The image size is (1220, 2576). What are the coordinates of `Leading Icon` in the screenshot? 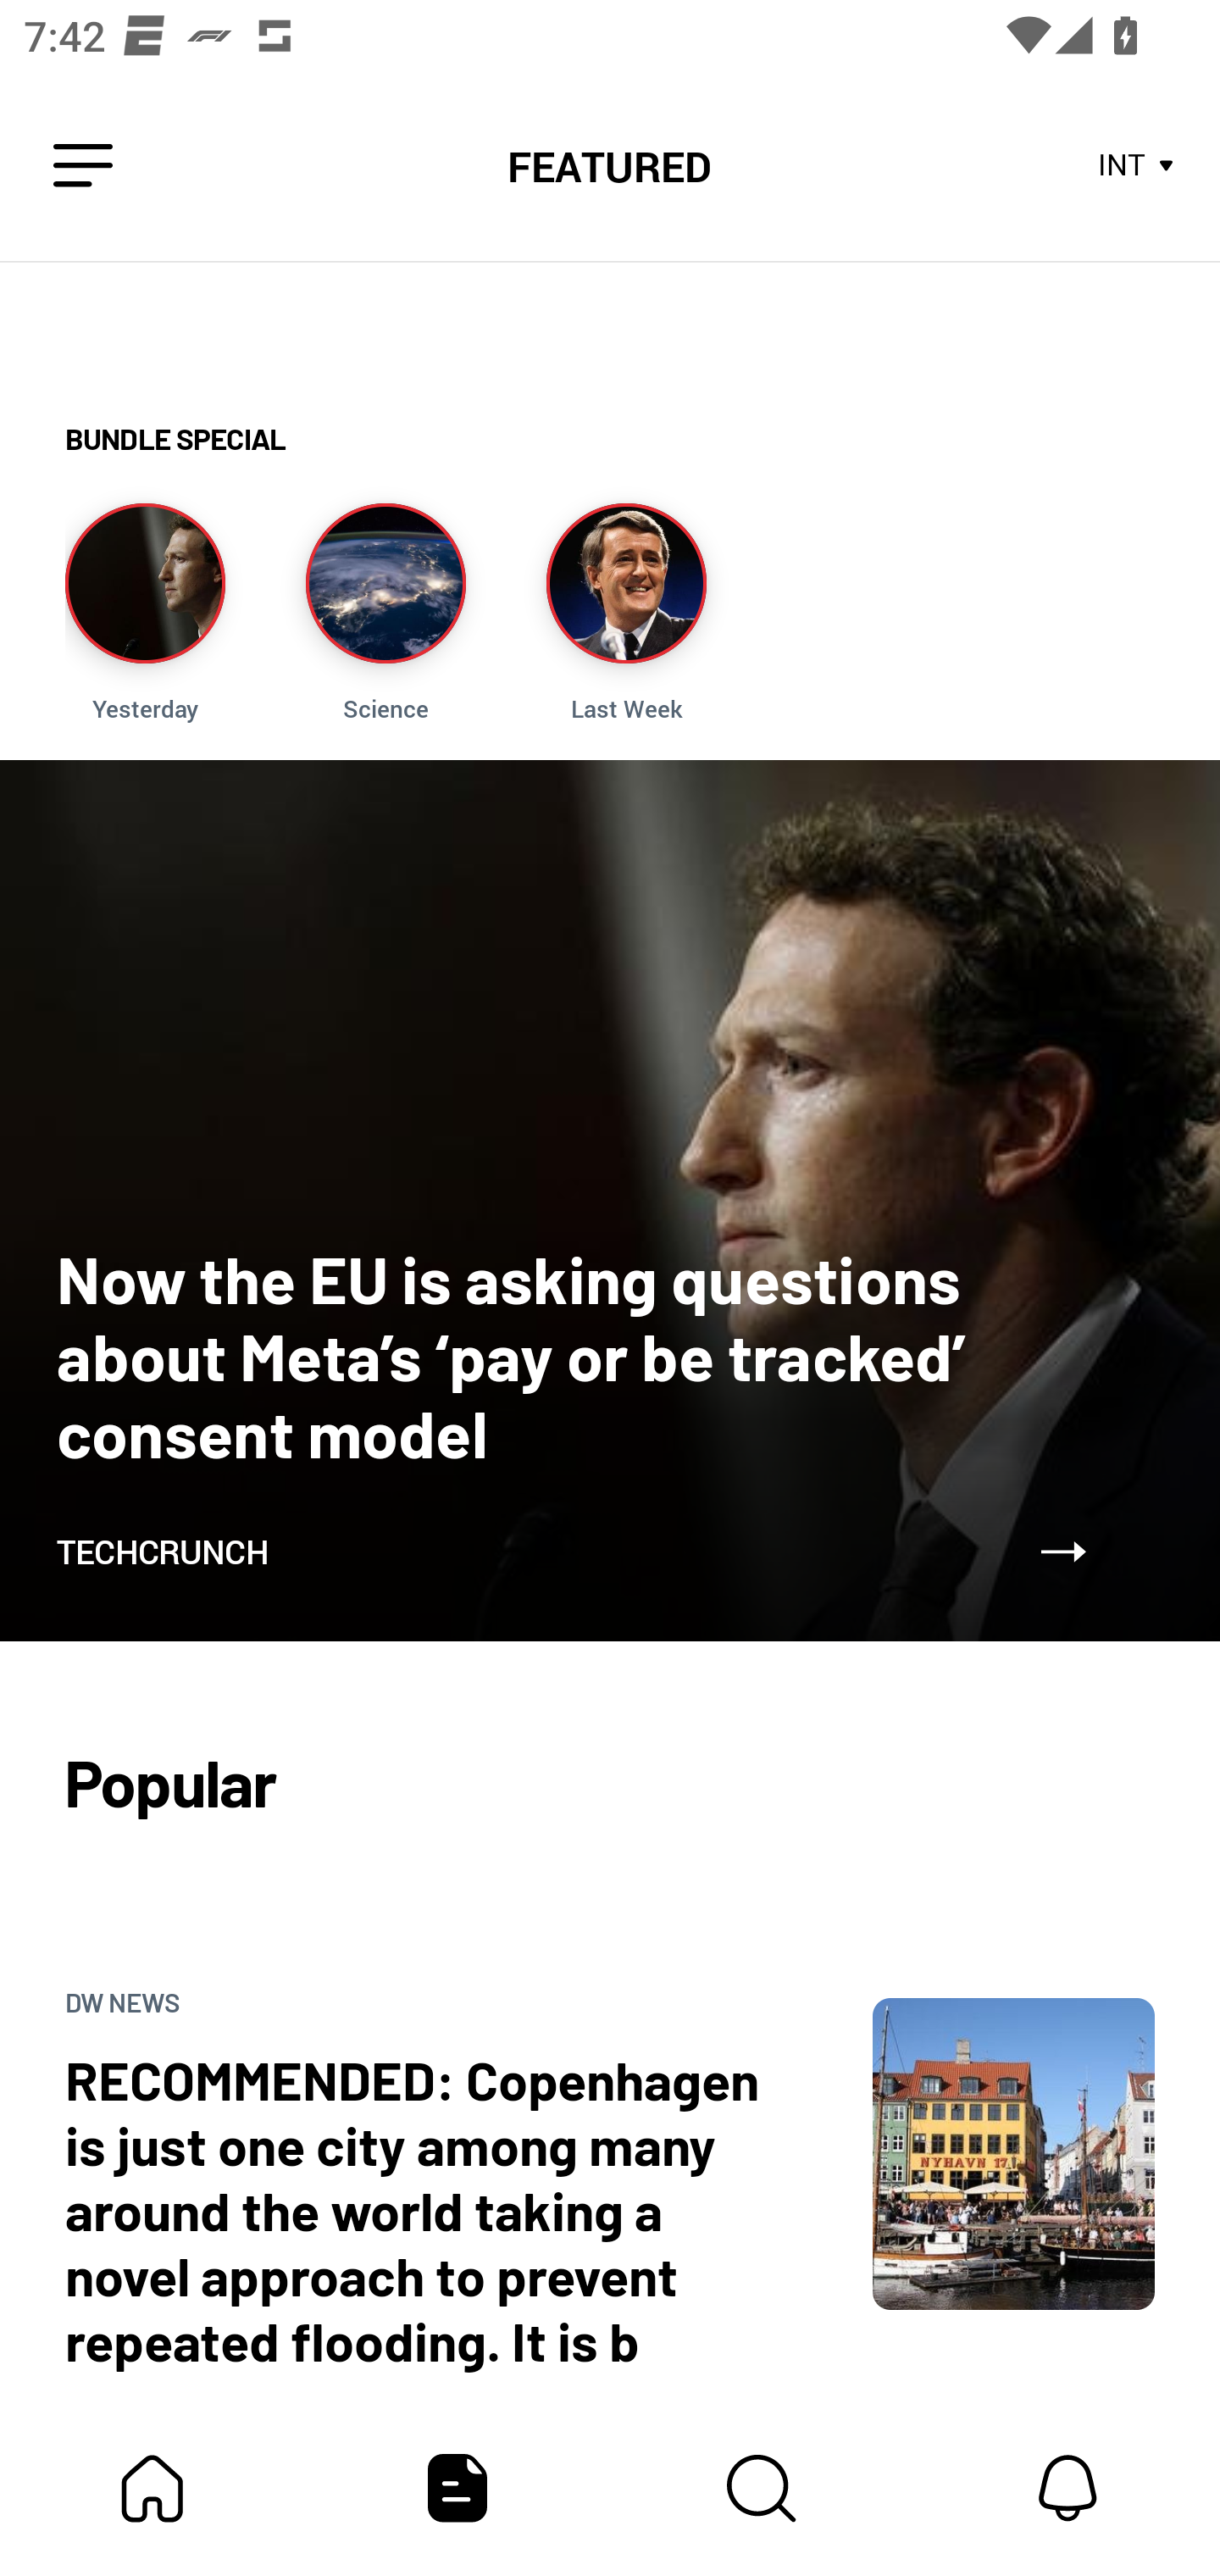 It's located at (83, 166).